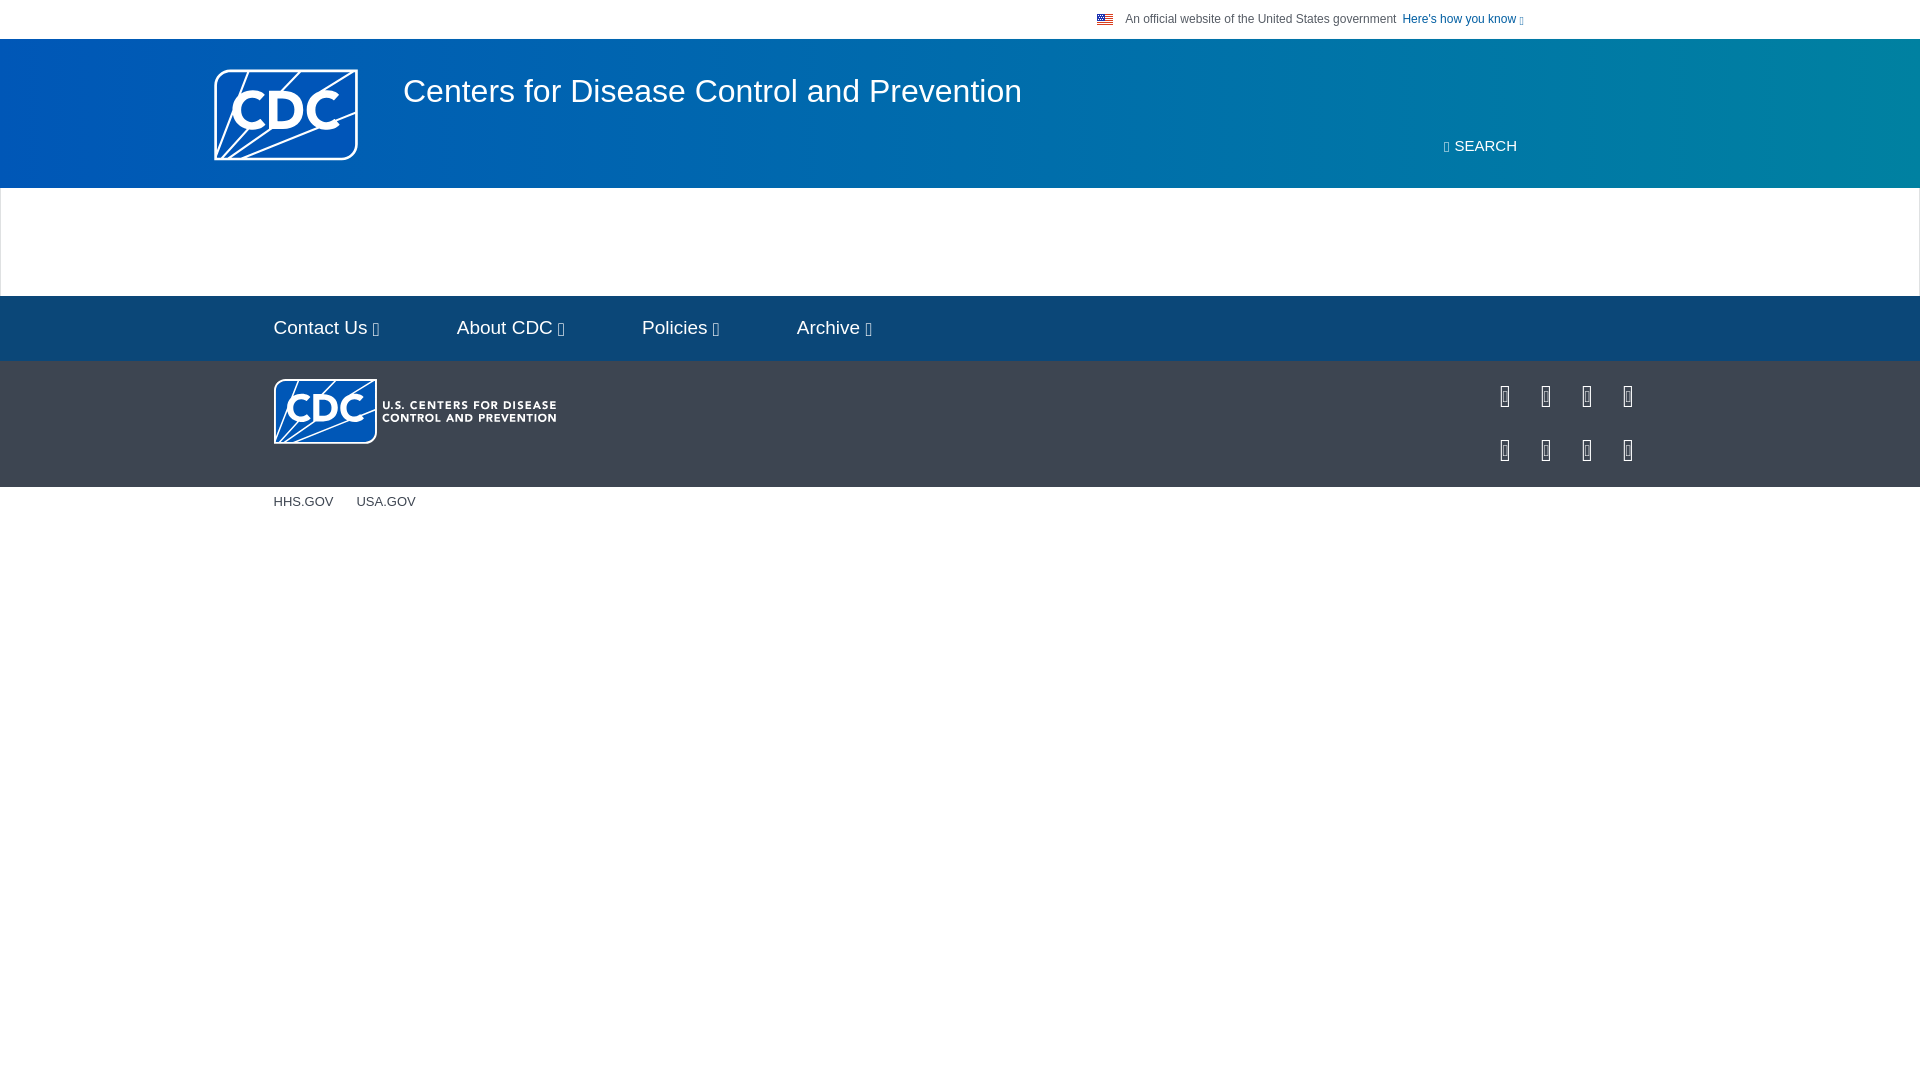  I want to click on Policies, so click(680, 328).